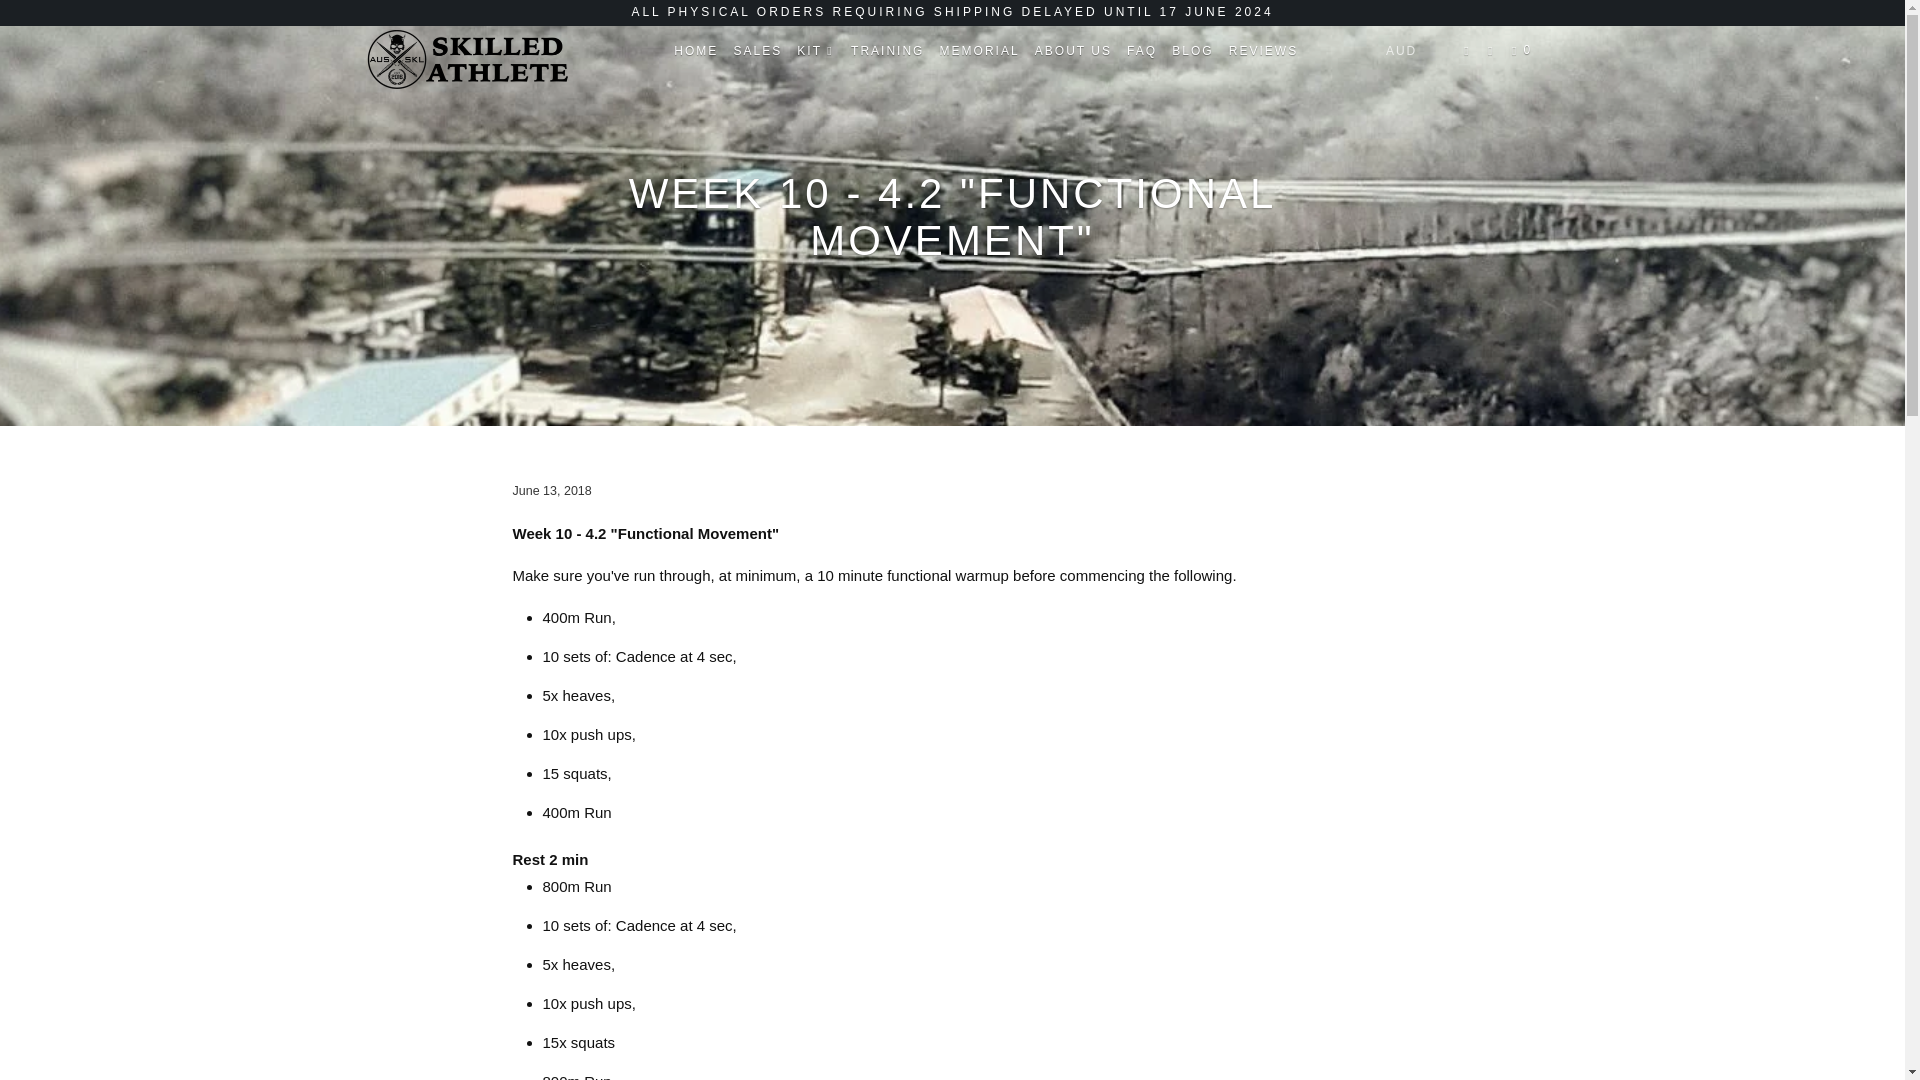  I want to click on SKILLED ATHLETE, so click(464, 59).